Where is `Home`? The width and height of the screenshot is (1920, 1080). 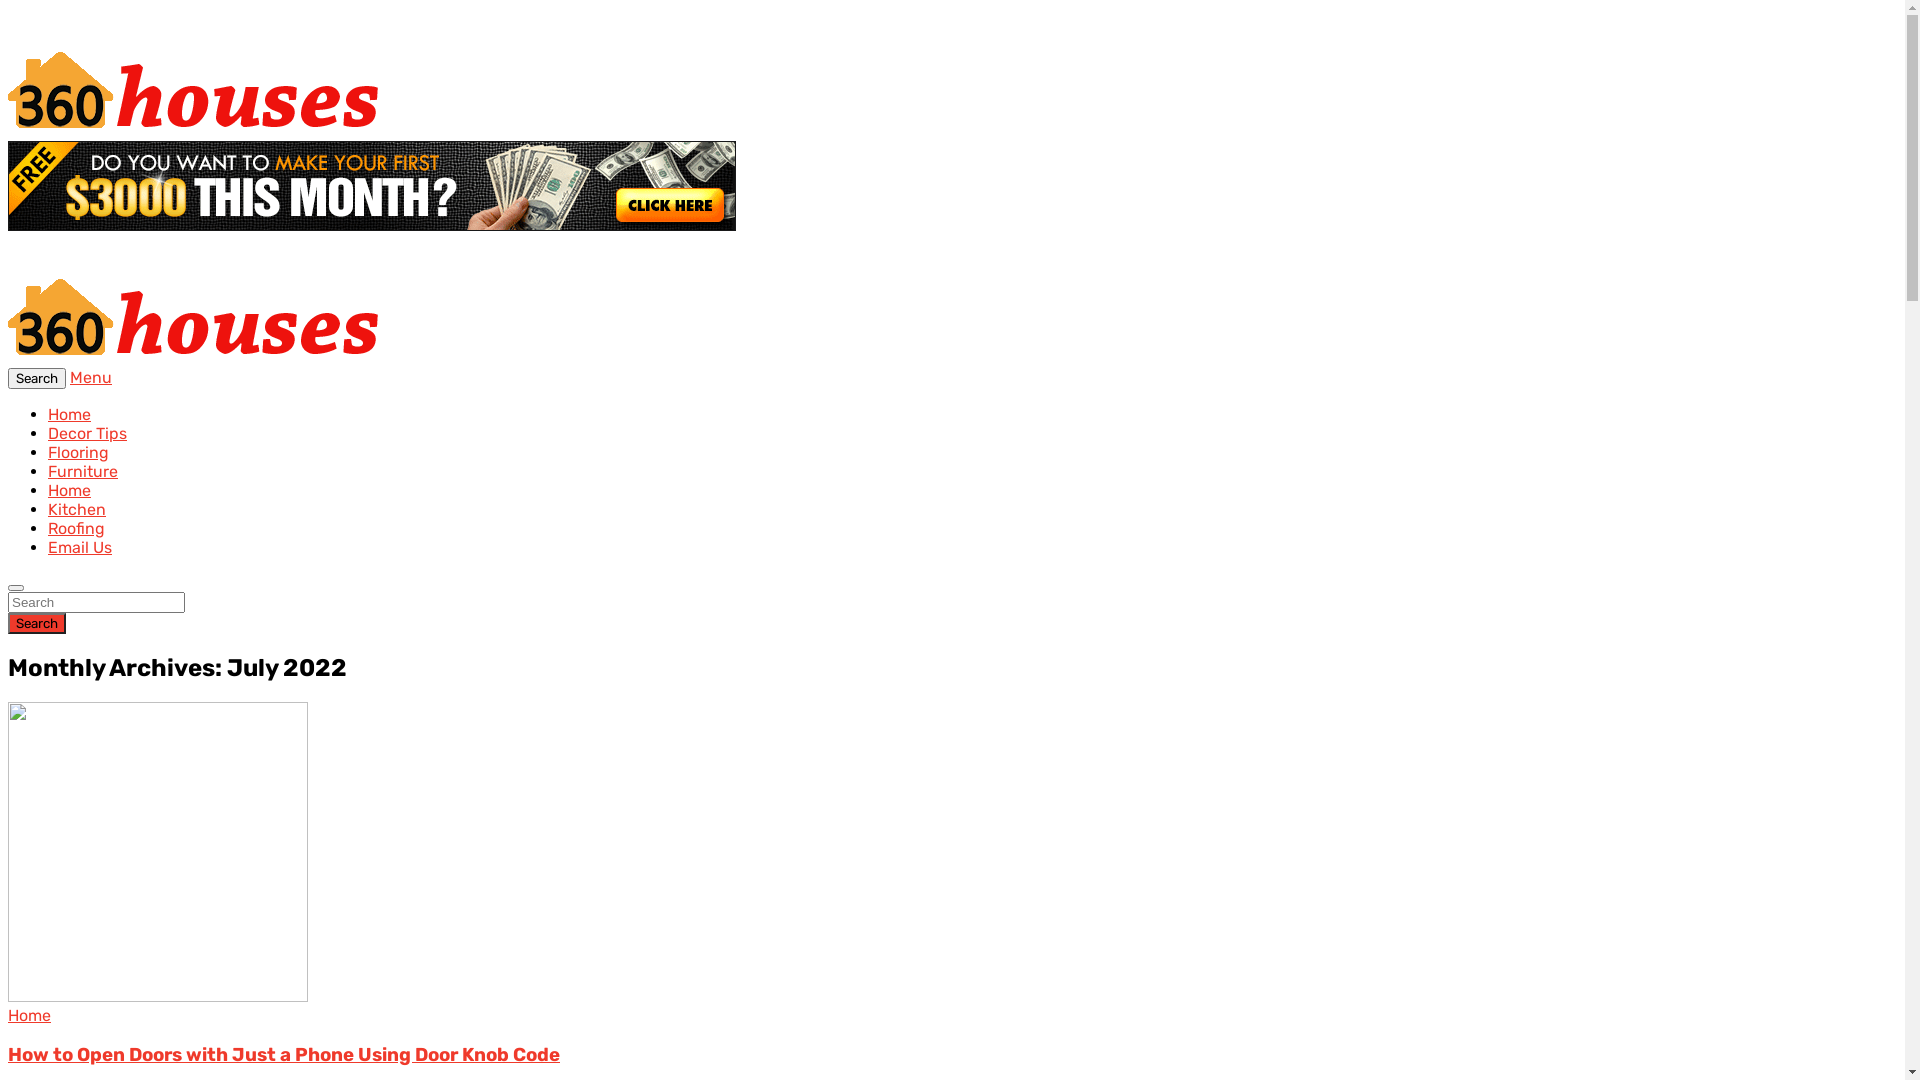 Home is located at coordinates (70, 490).